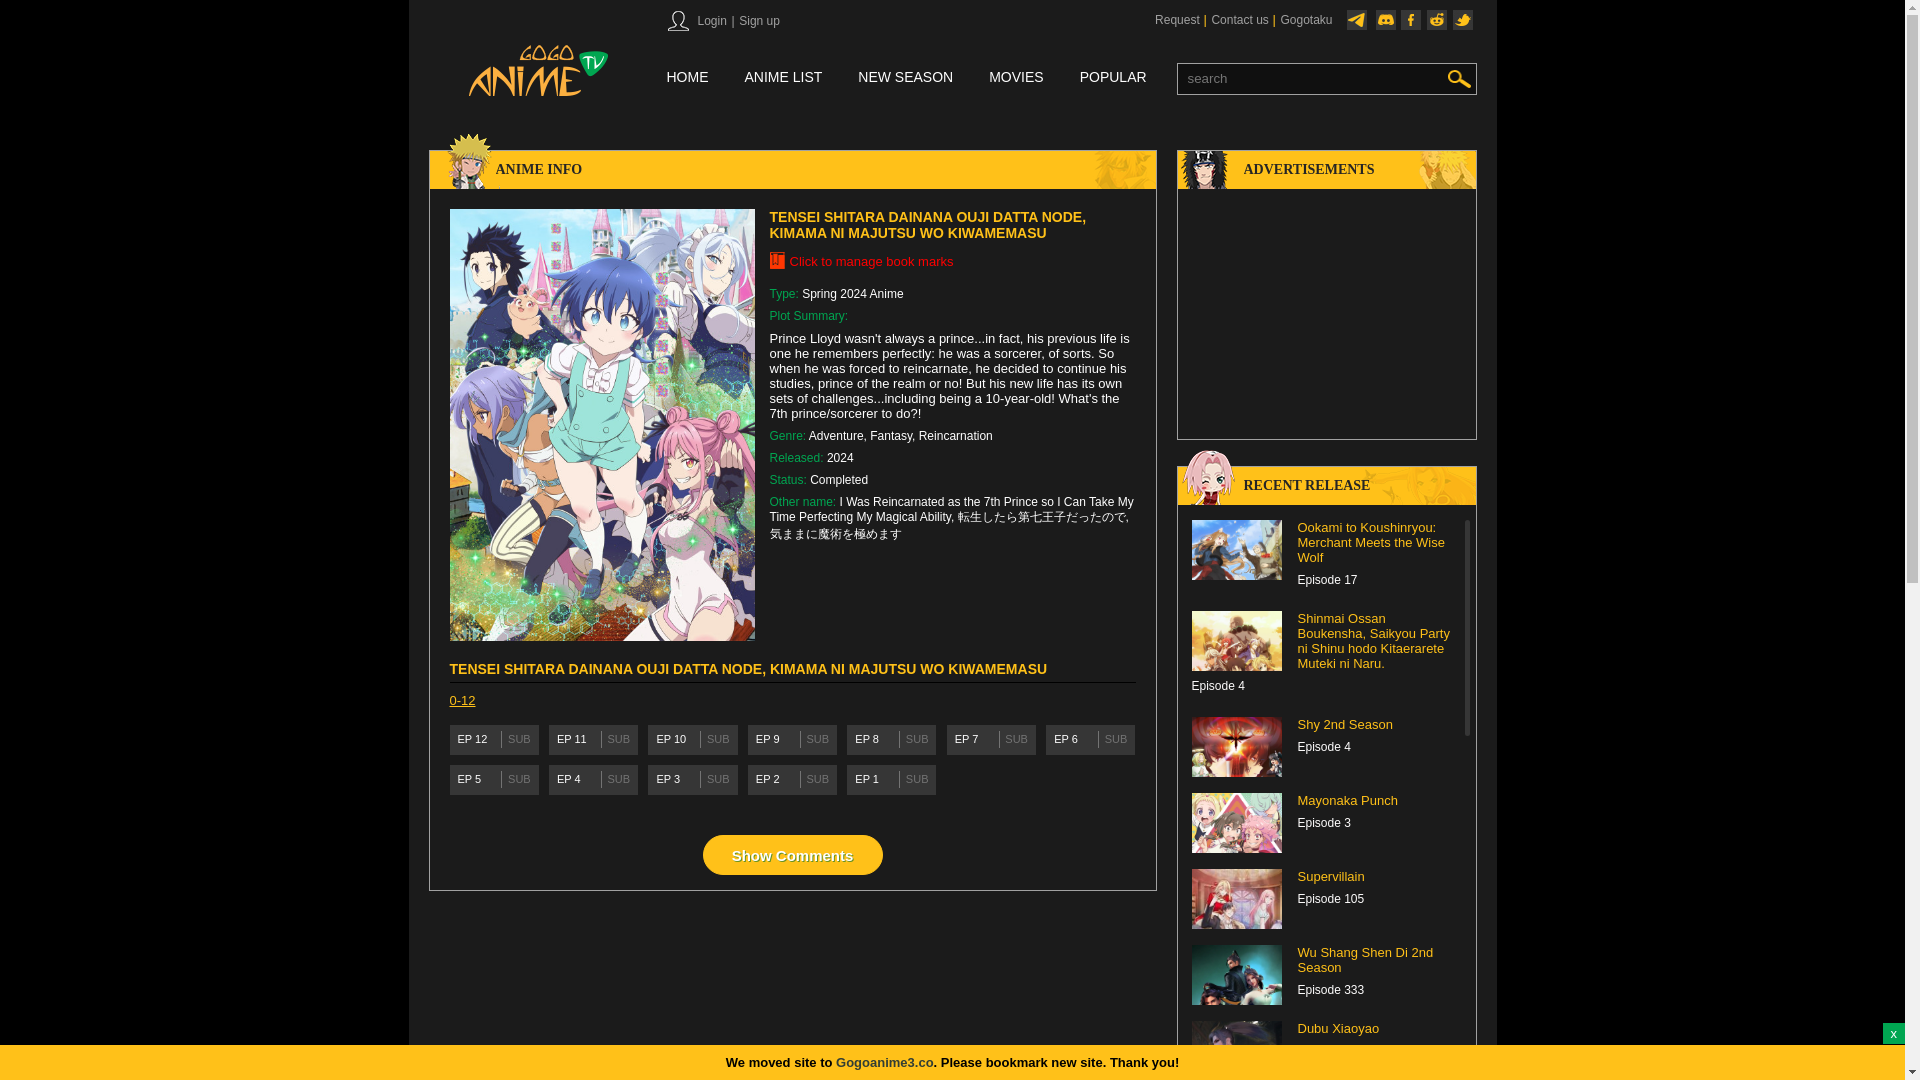 This screenshot has height=1080, width=1920. Describe the element at coordinates (1112, 78) in the screenshot. I see `Popular` at that location.